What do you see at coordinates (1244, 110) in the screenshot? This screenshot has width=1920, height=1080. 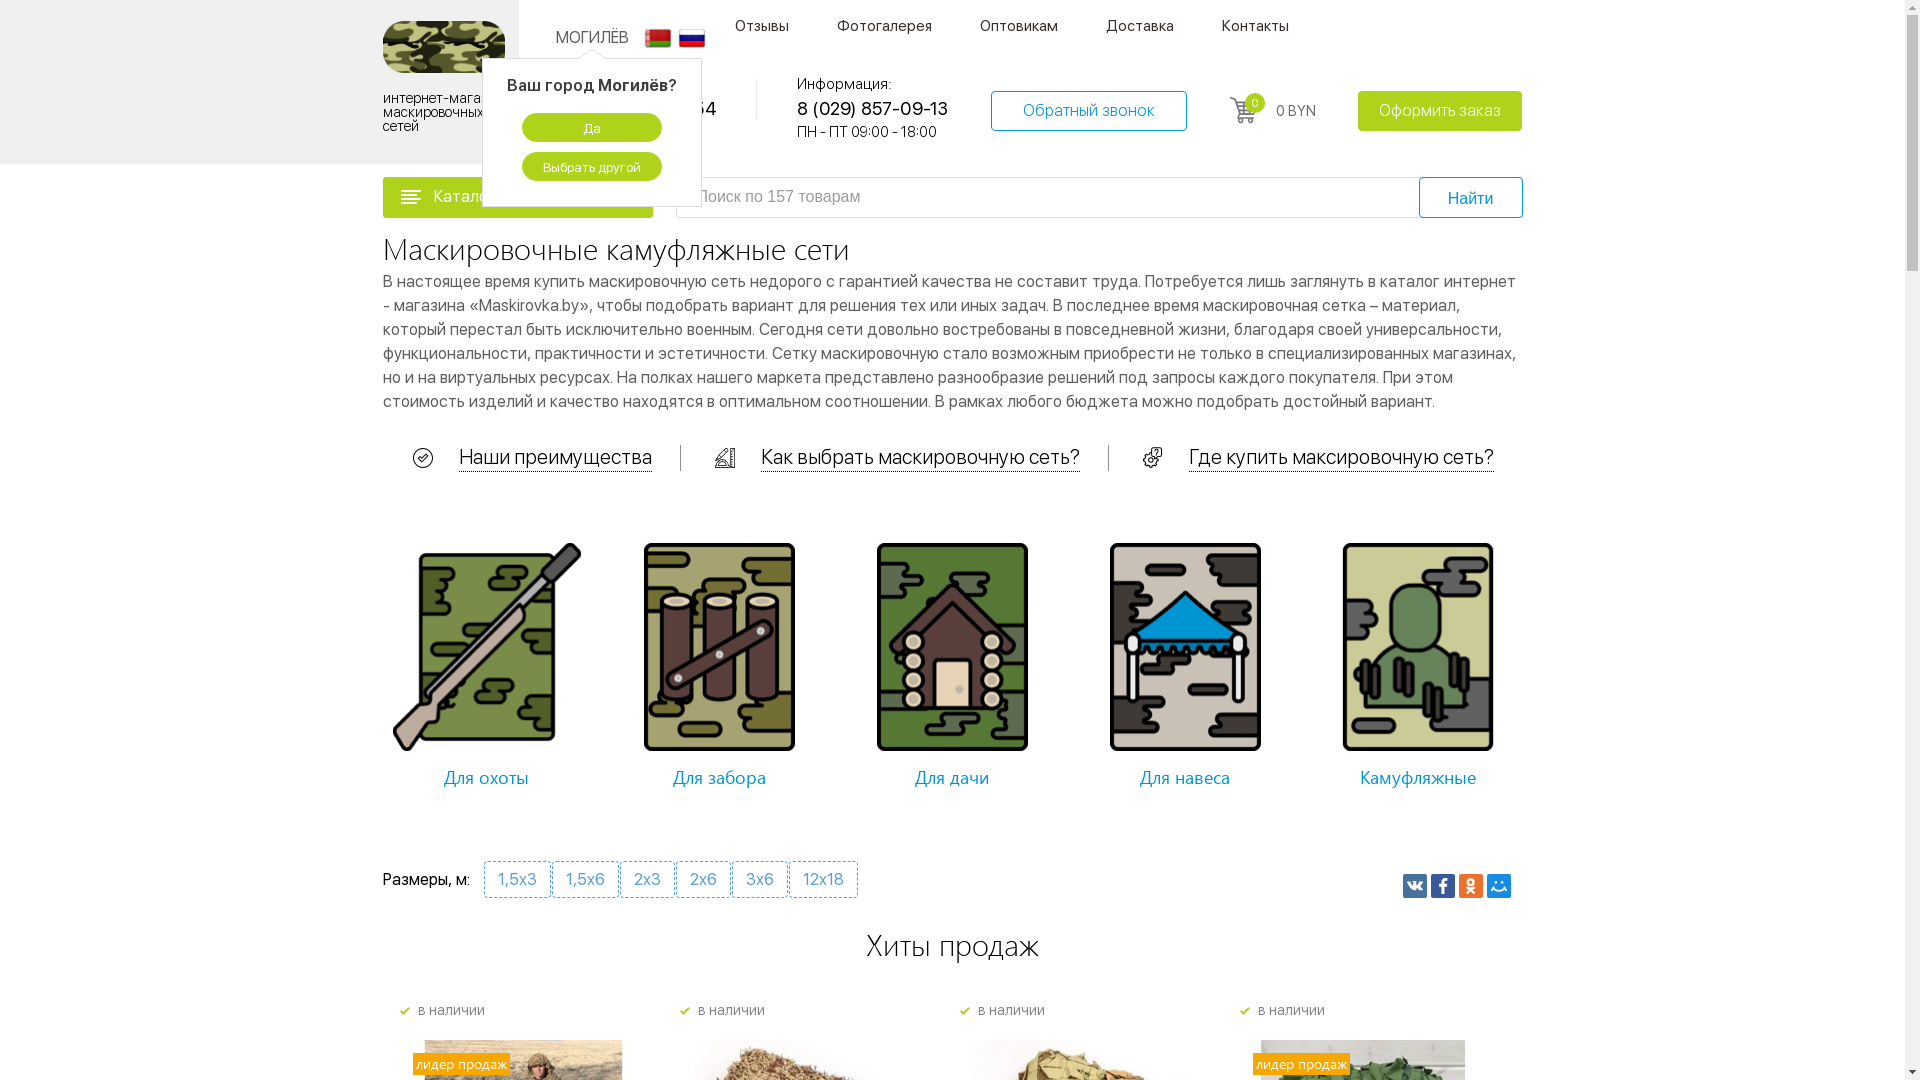 I see `0` at bounding box center [1244, 110].